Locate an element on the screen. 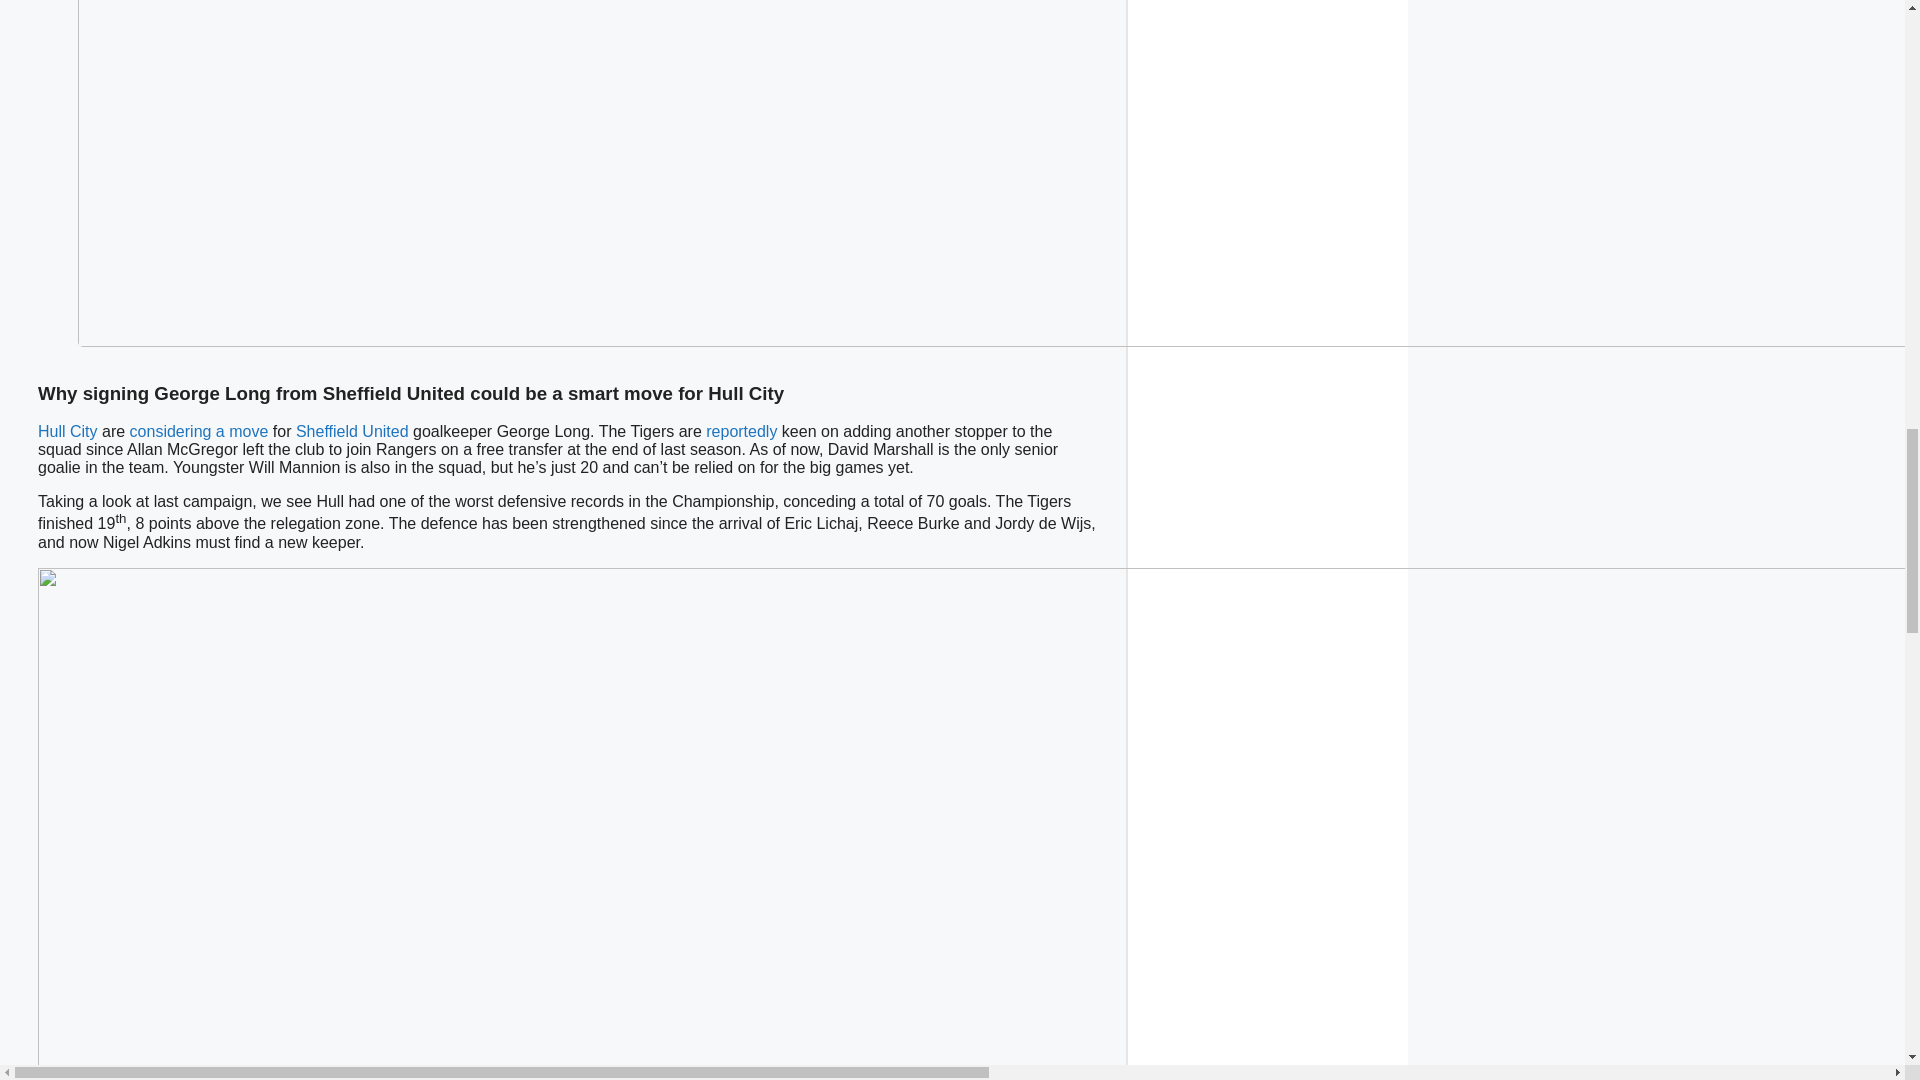 The image size is (1920, 1080). Hull City is located at coordinates (68, 431).